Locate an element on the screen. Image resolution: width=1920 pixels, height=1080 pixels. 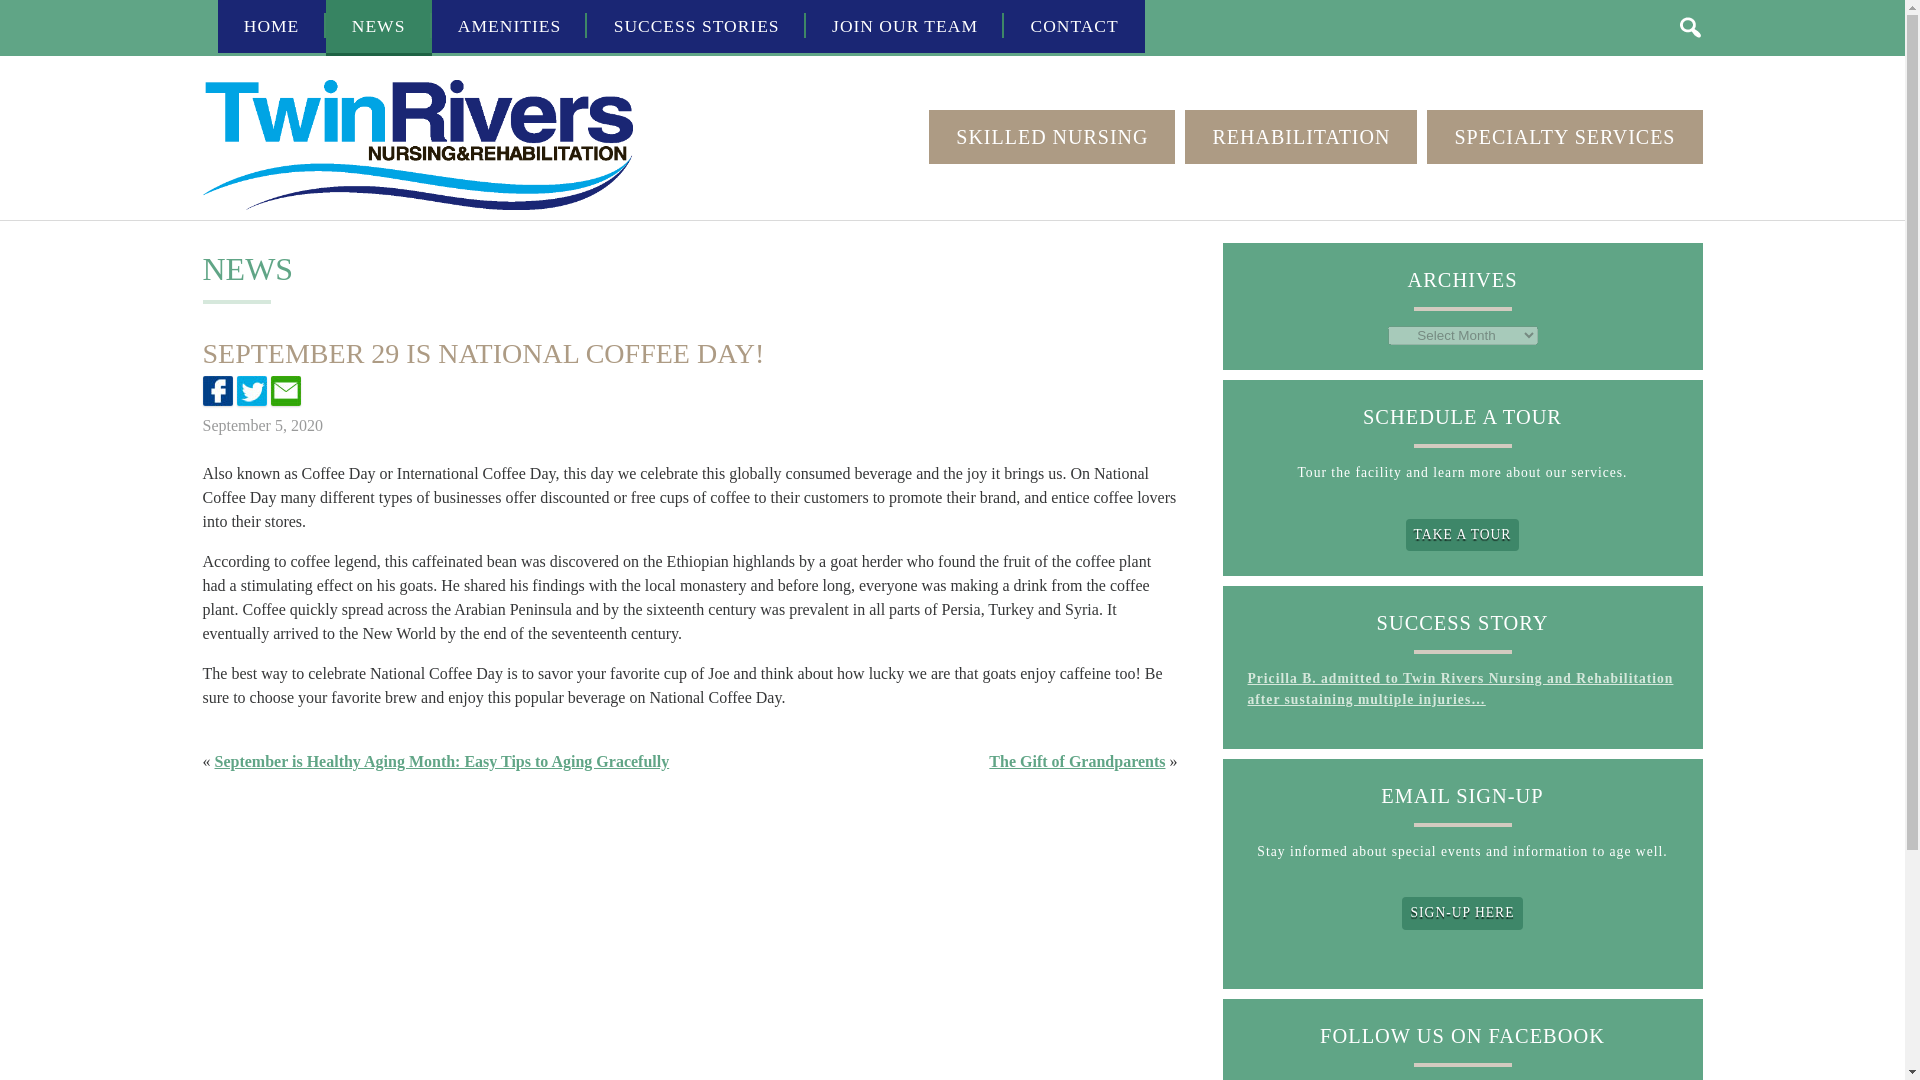
HOME is located at coordinates (272, 26).